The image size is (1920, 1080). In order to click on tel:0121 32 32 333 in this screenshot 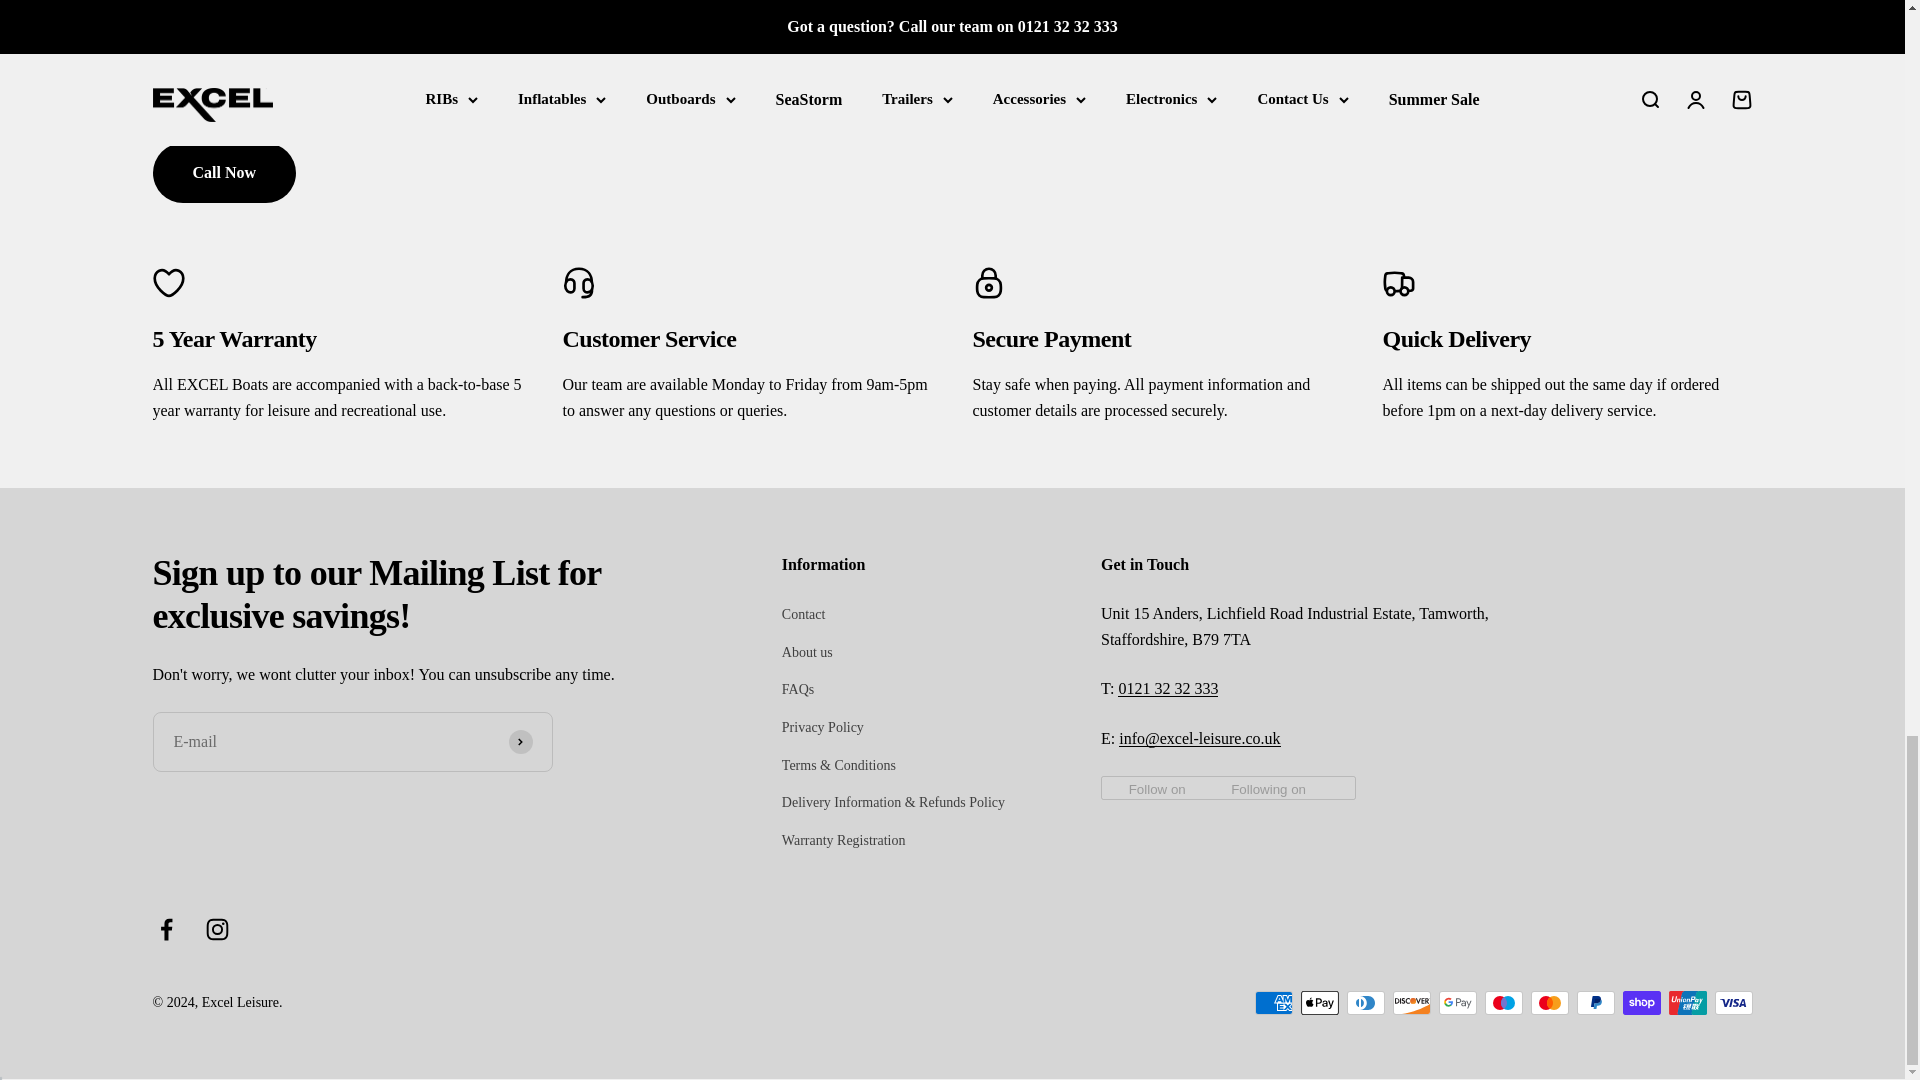, I will do `click(1167, 688)`.